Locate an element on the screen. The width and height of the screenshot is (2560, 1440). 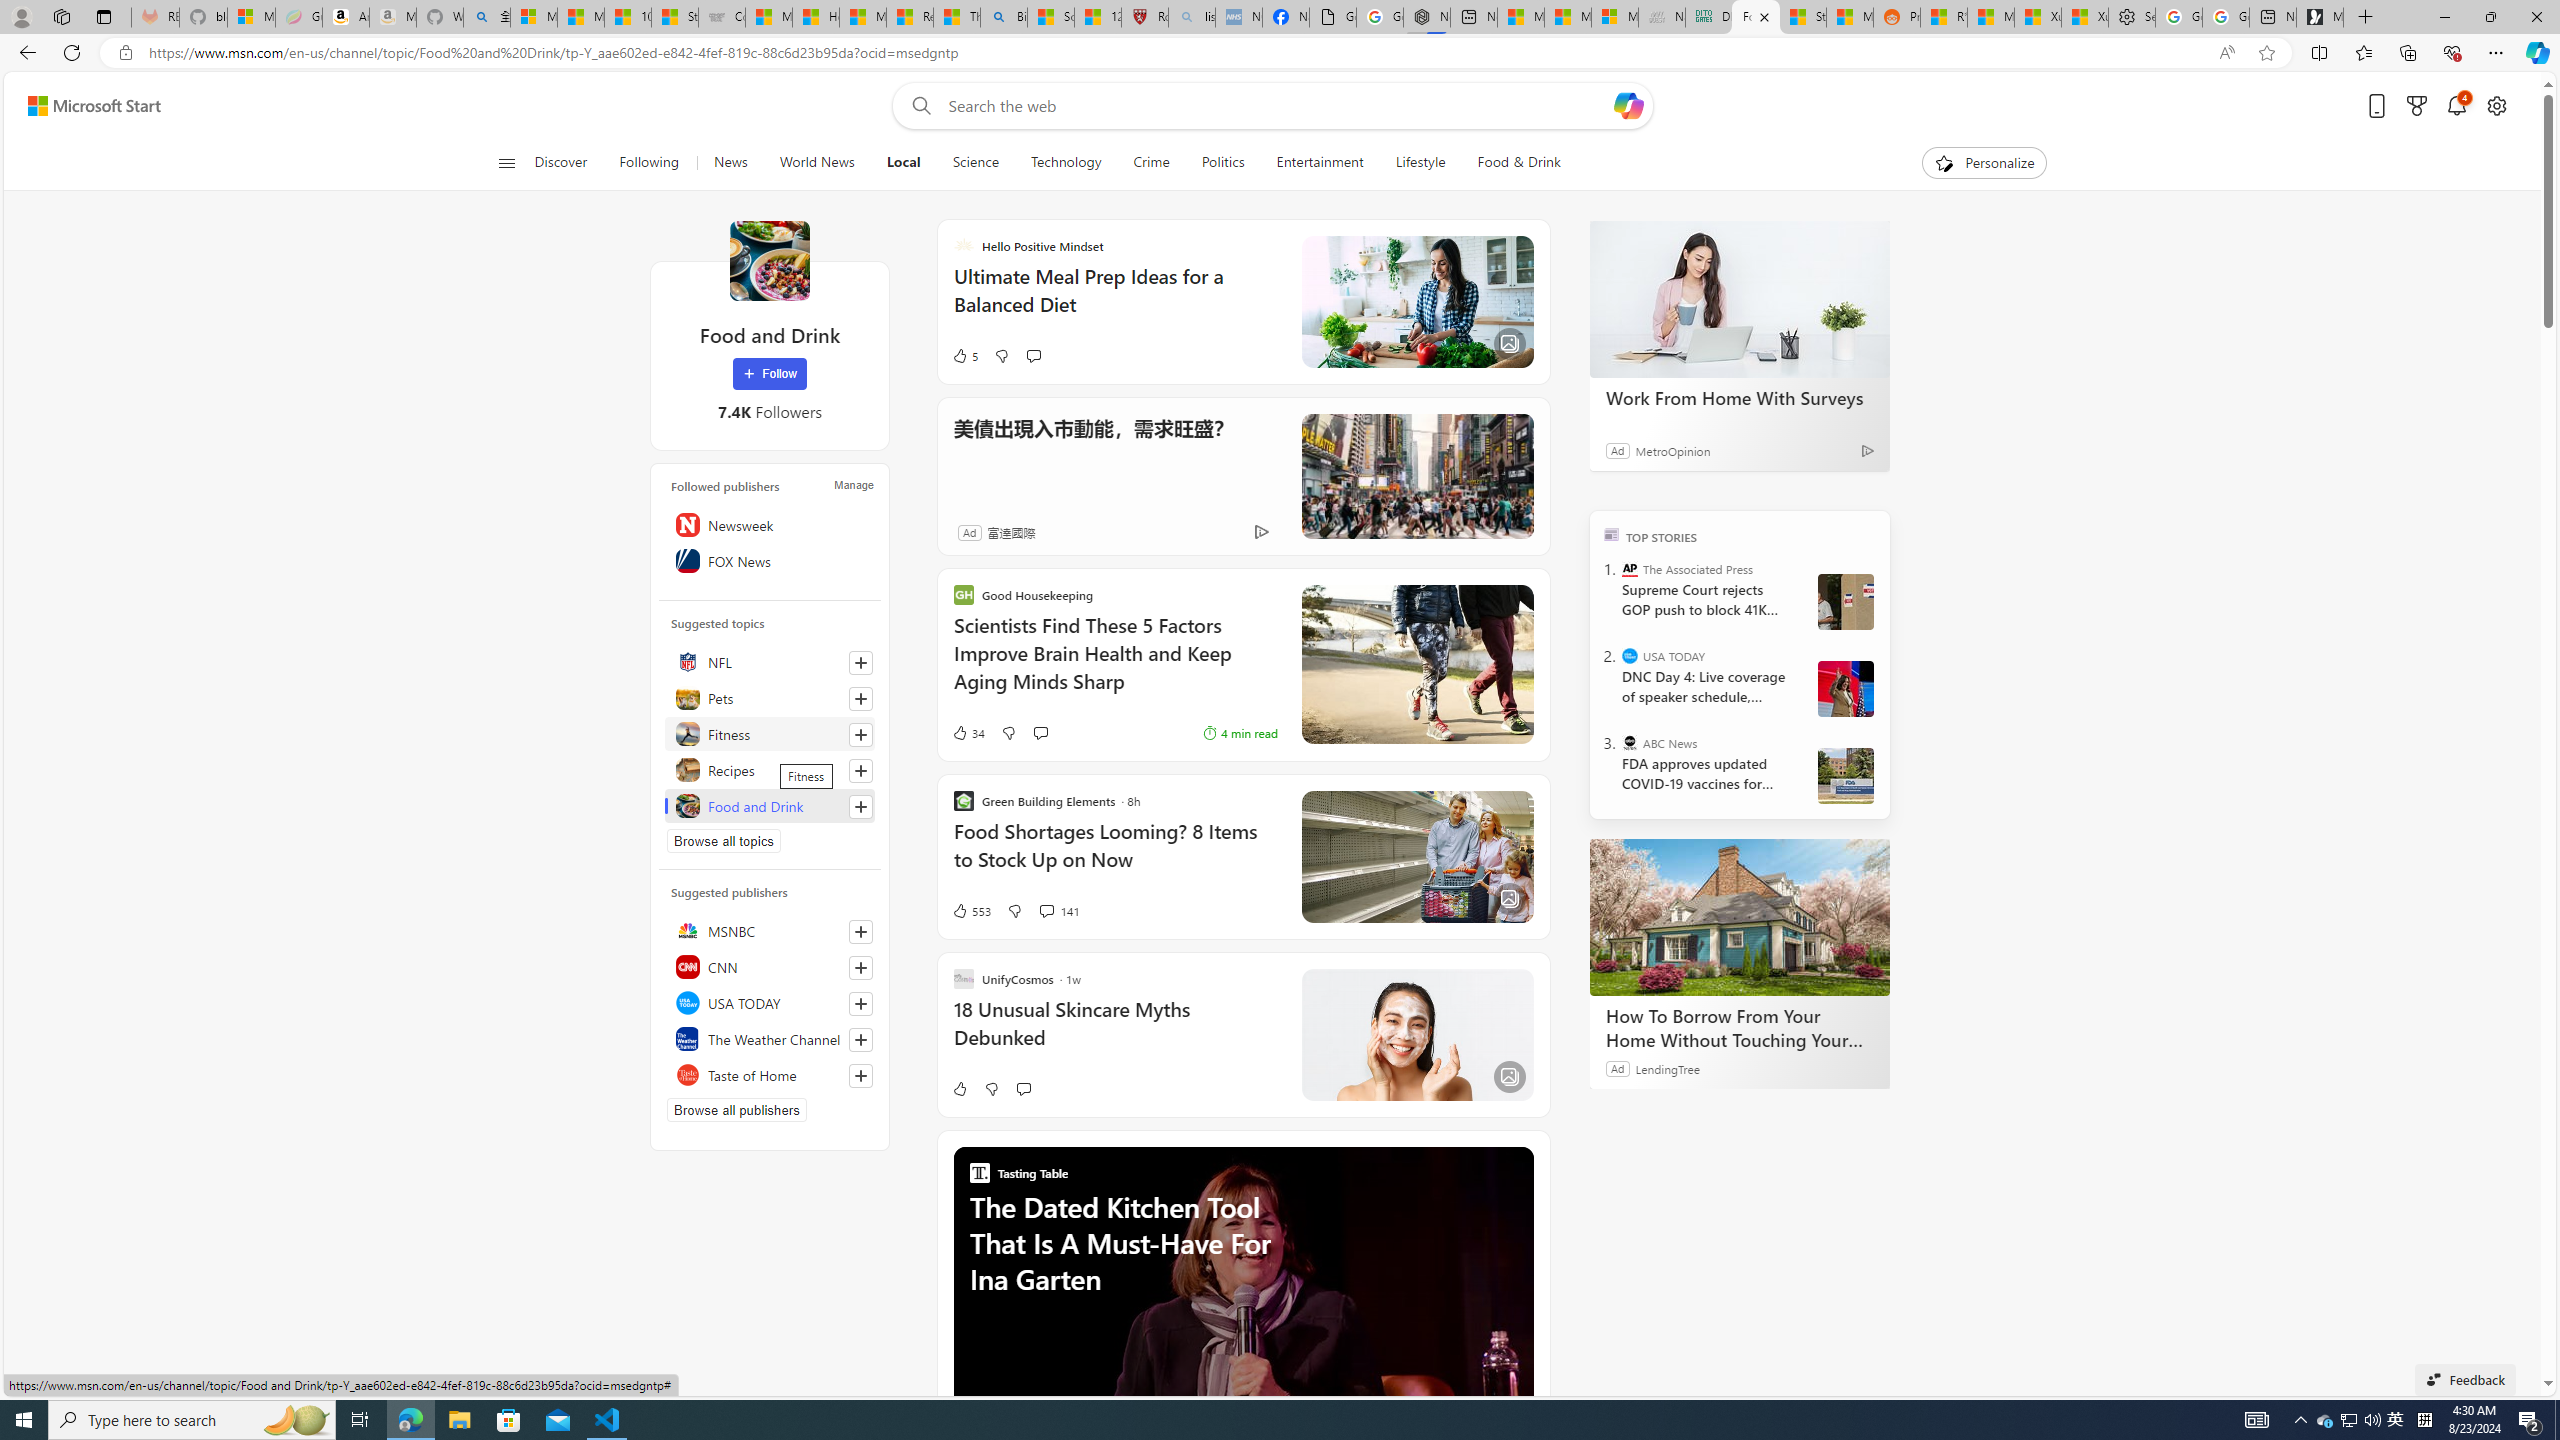
Open settings is located at coordinates (2497, 106).